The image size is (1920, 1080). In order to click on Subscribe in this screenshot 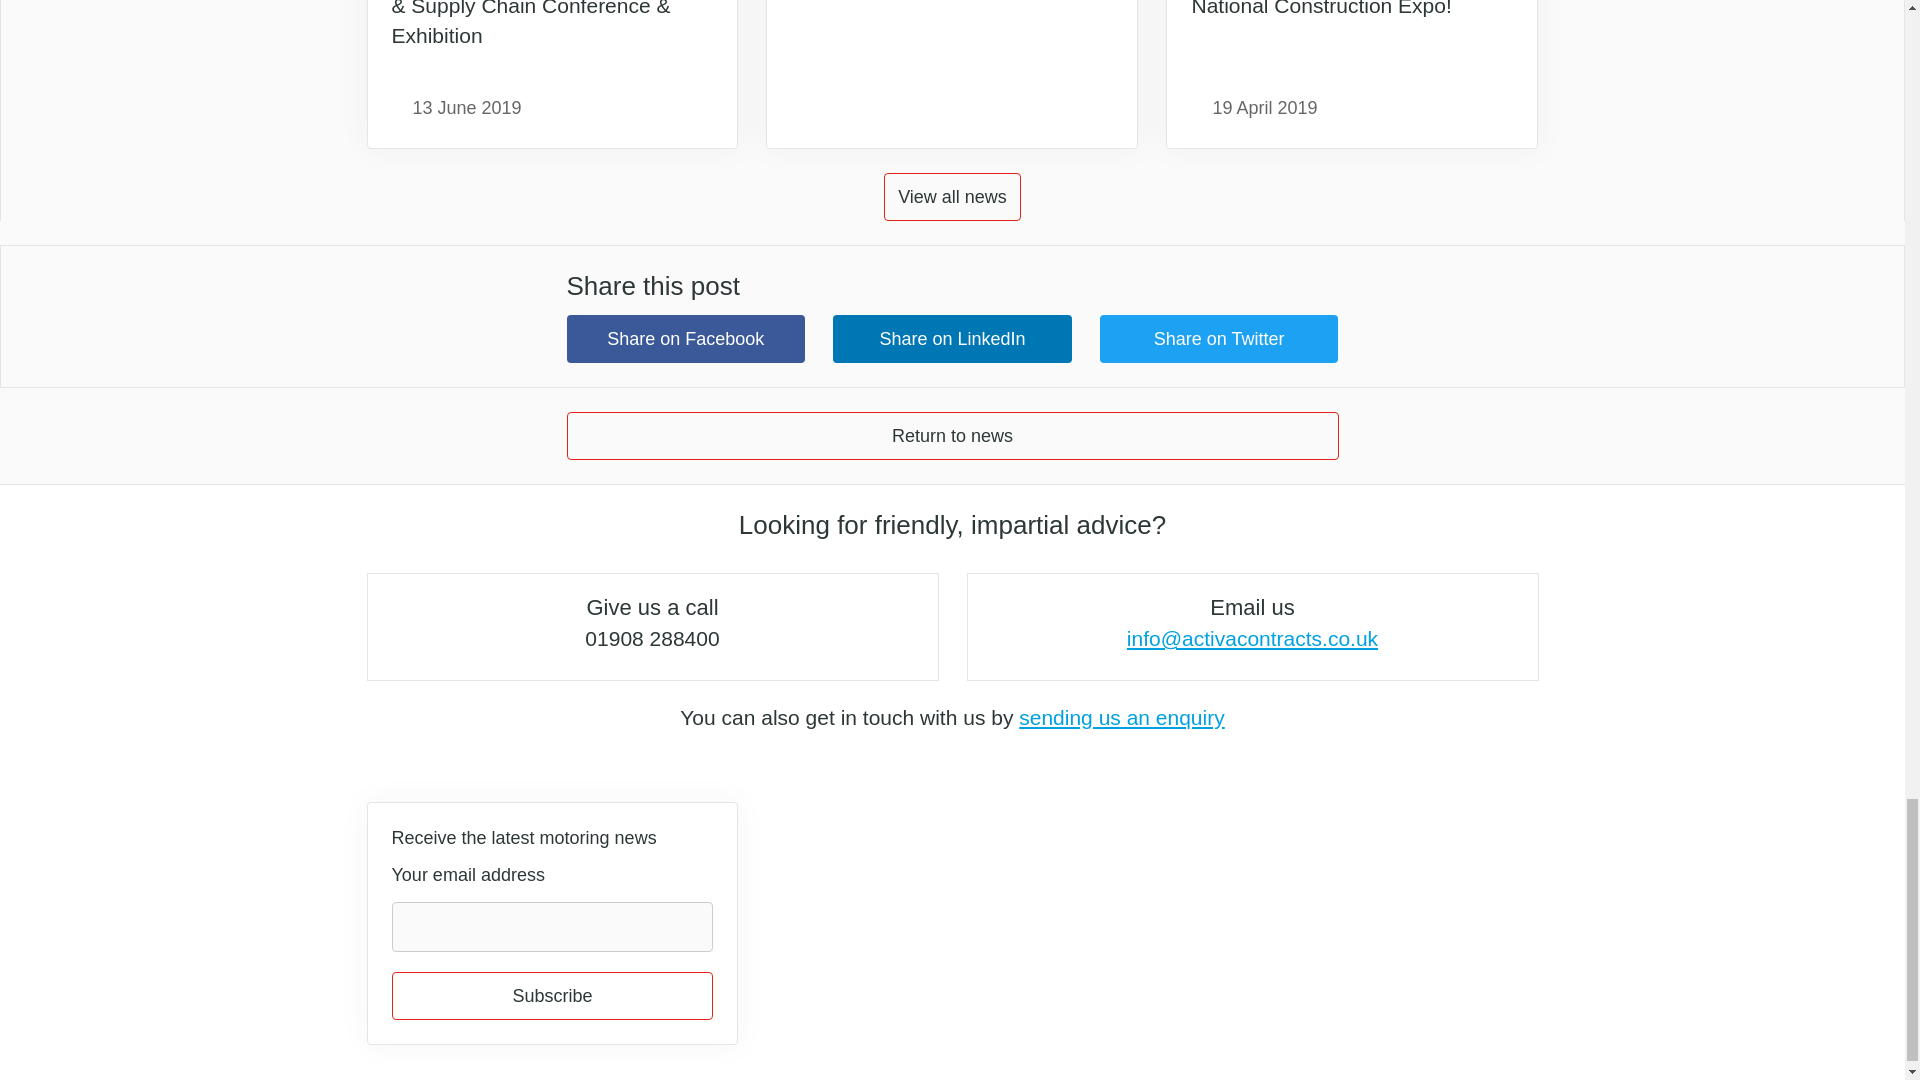, I will do `click(552, 996)`.